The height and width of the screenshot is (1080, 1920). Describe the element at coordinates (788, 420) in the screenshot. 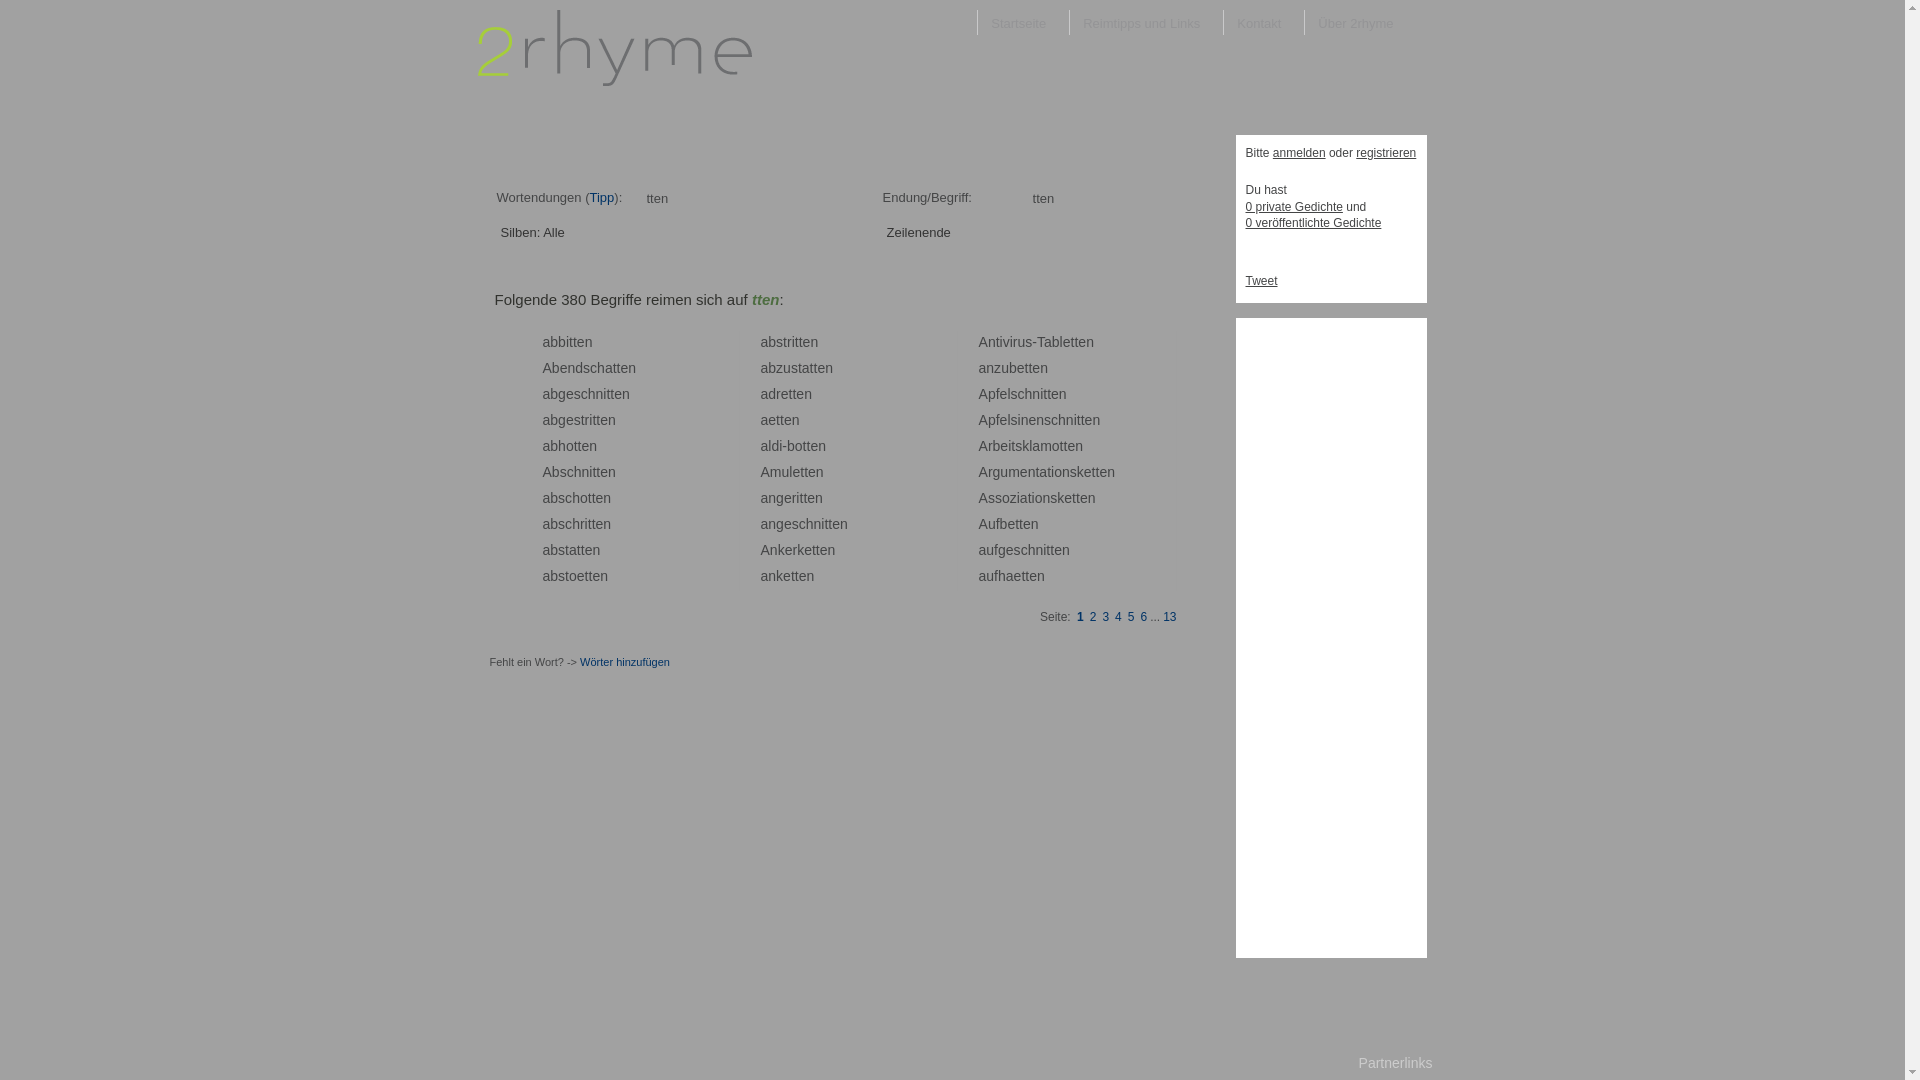

I see `e` at that location.